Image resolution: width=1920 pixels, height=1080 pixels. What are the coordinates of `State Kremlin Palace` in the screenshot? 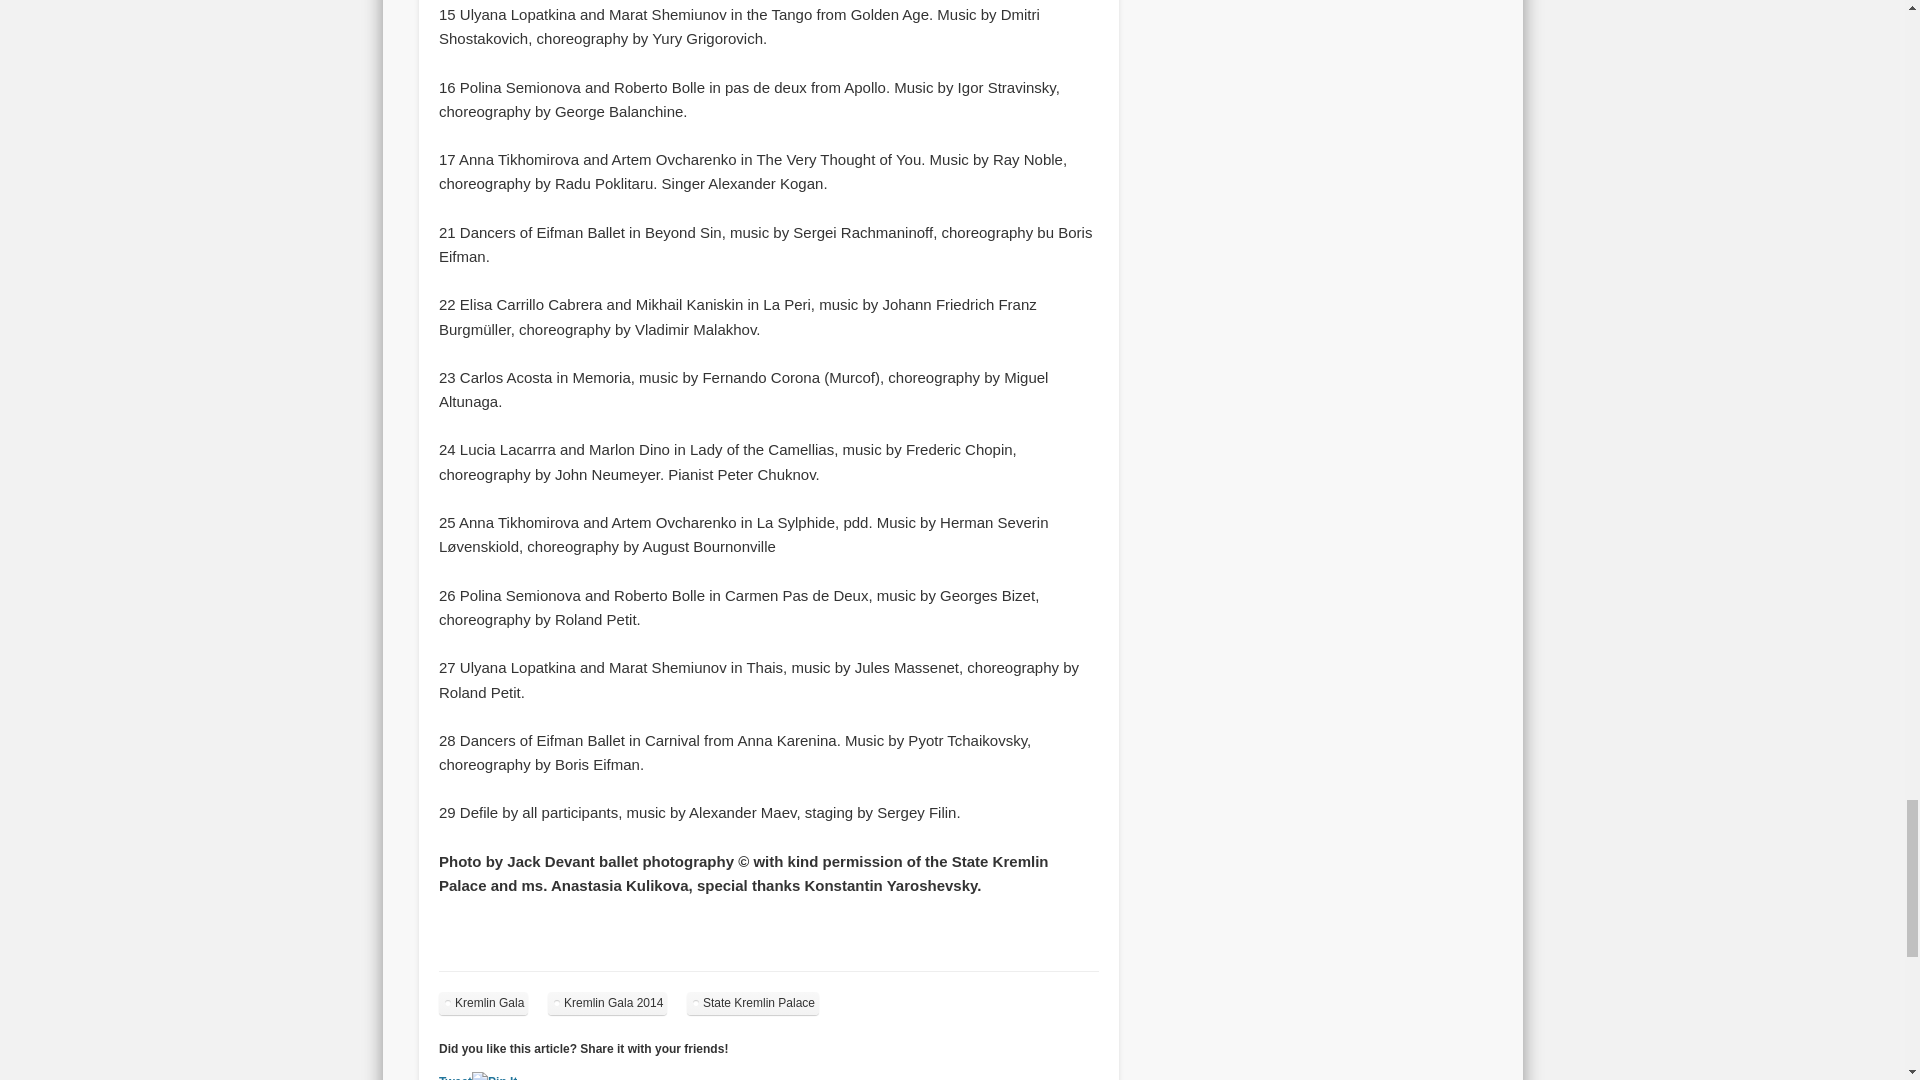 It's located at (753, 1004).